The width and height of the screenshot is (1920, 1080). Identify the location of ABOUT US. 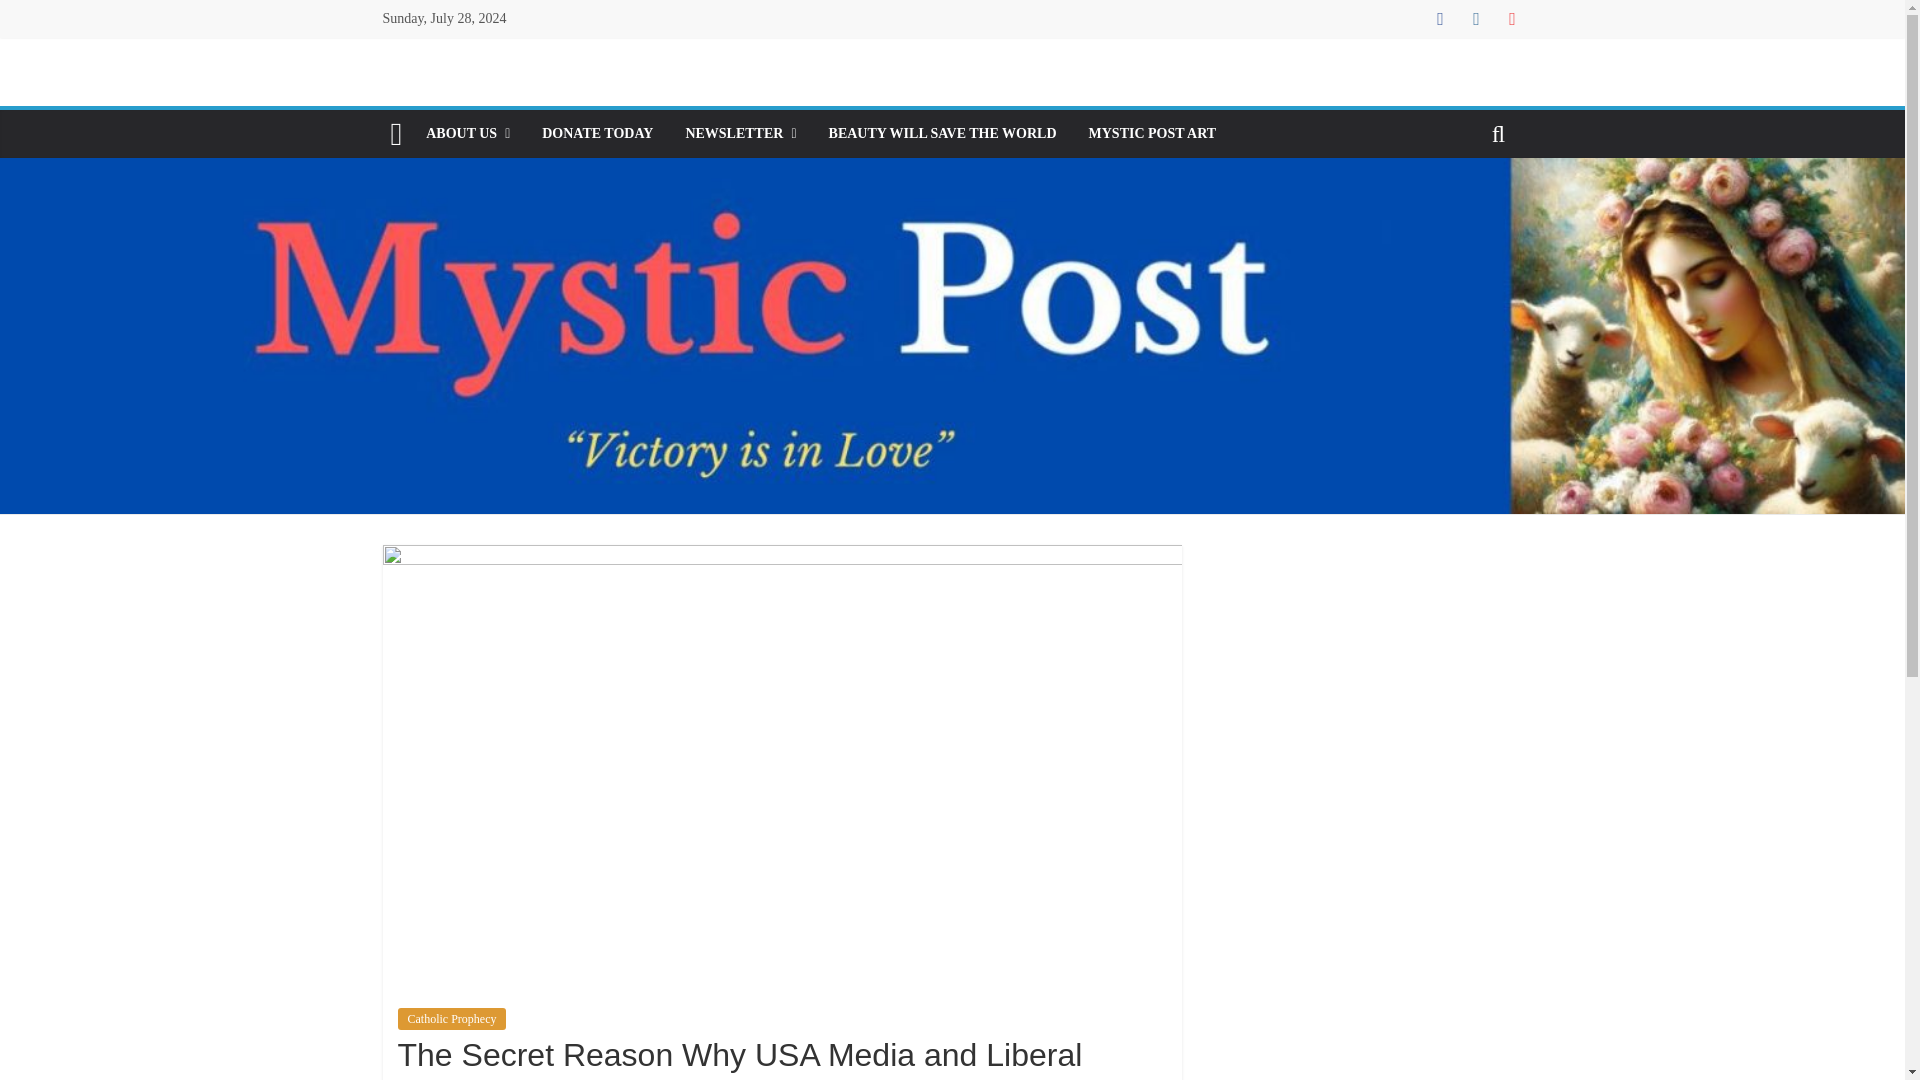
(468, 134).